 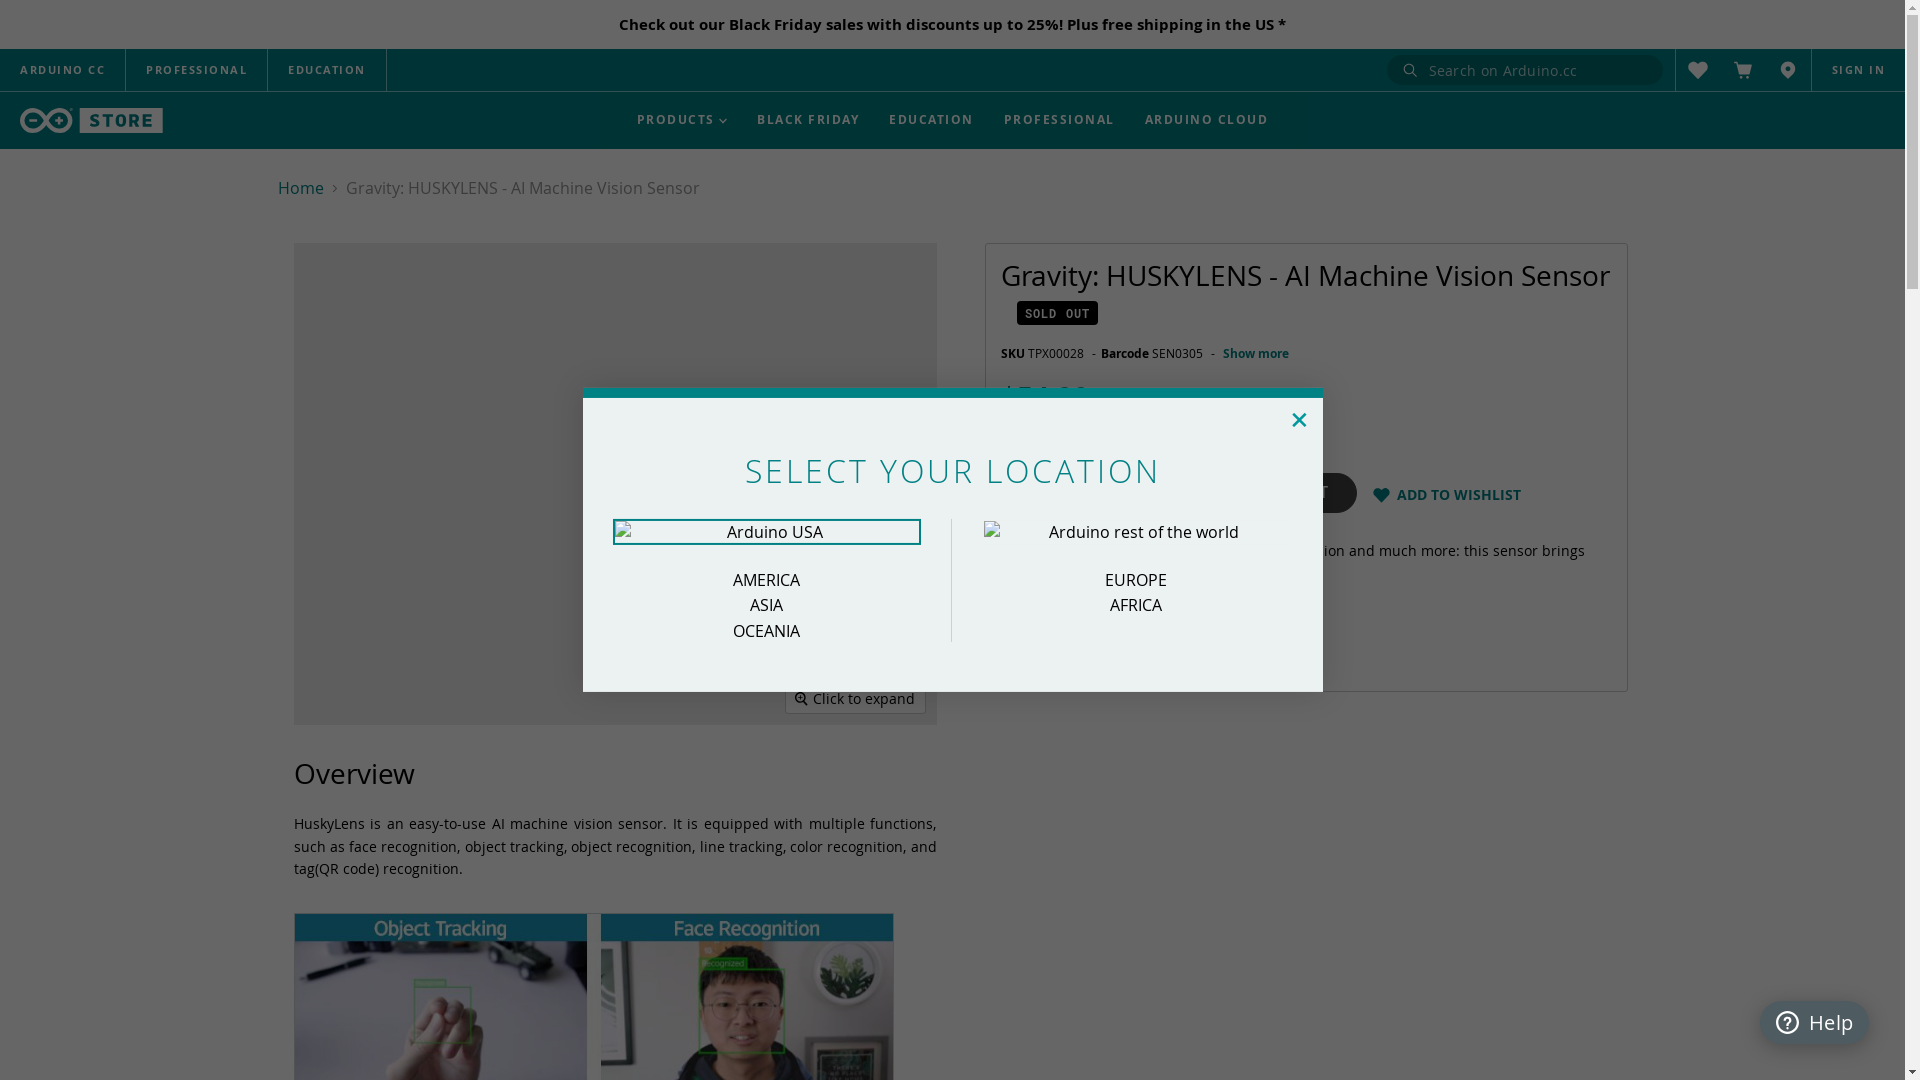 I want to click on Share on Facebook, so click(x=1013, y=648).